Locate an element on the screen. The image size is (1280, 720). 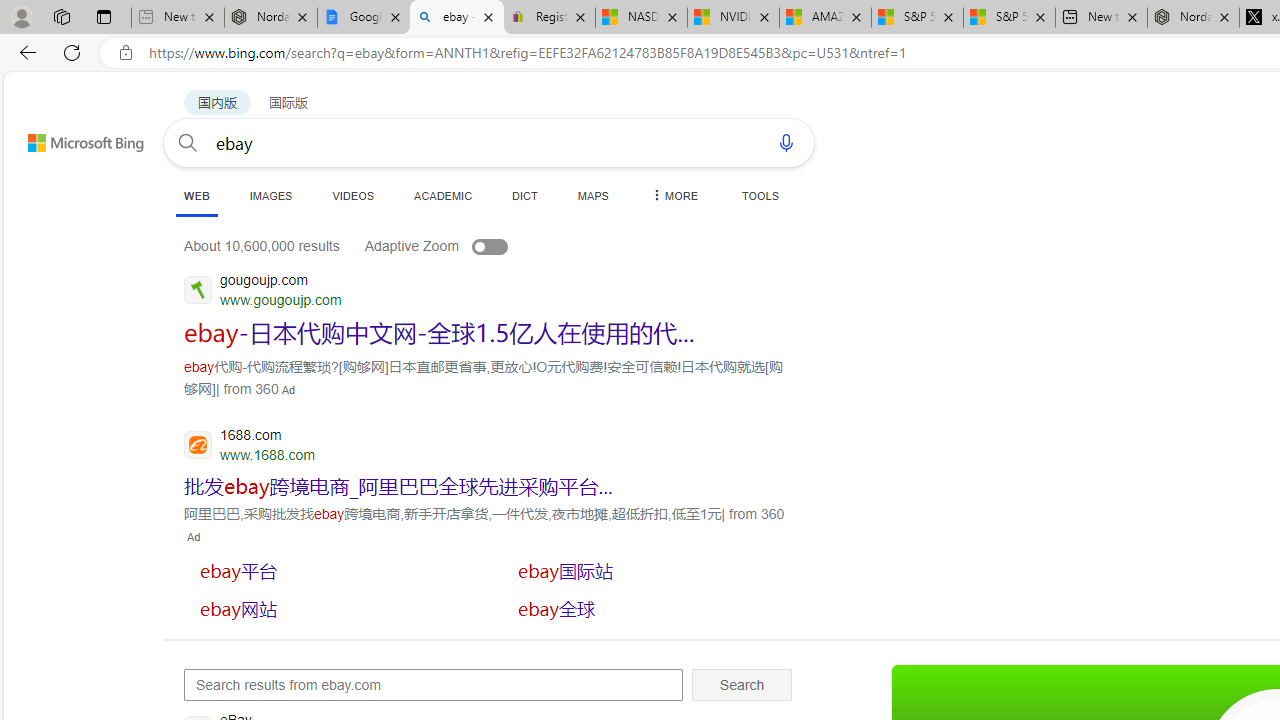
Google Docs: Online Document Editor | Google Workspace is located at coordinates (363, 18).